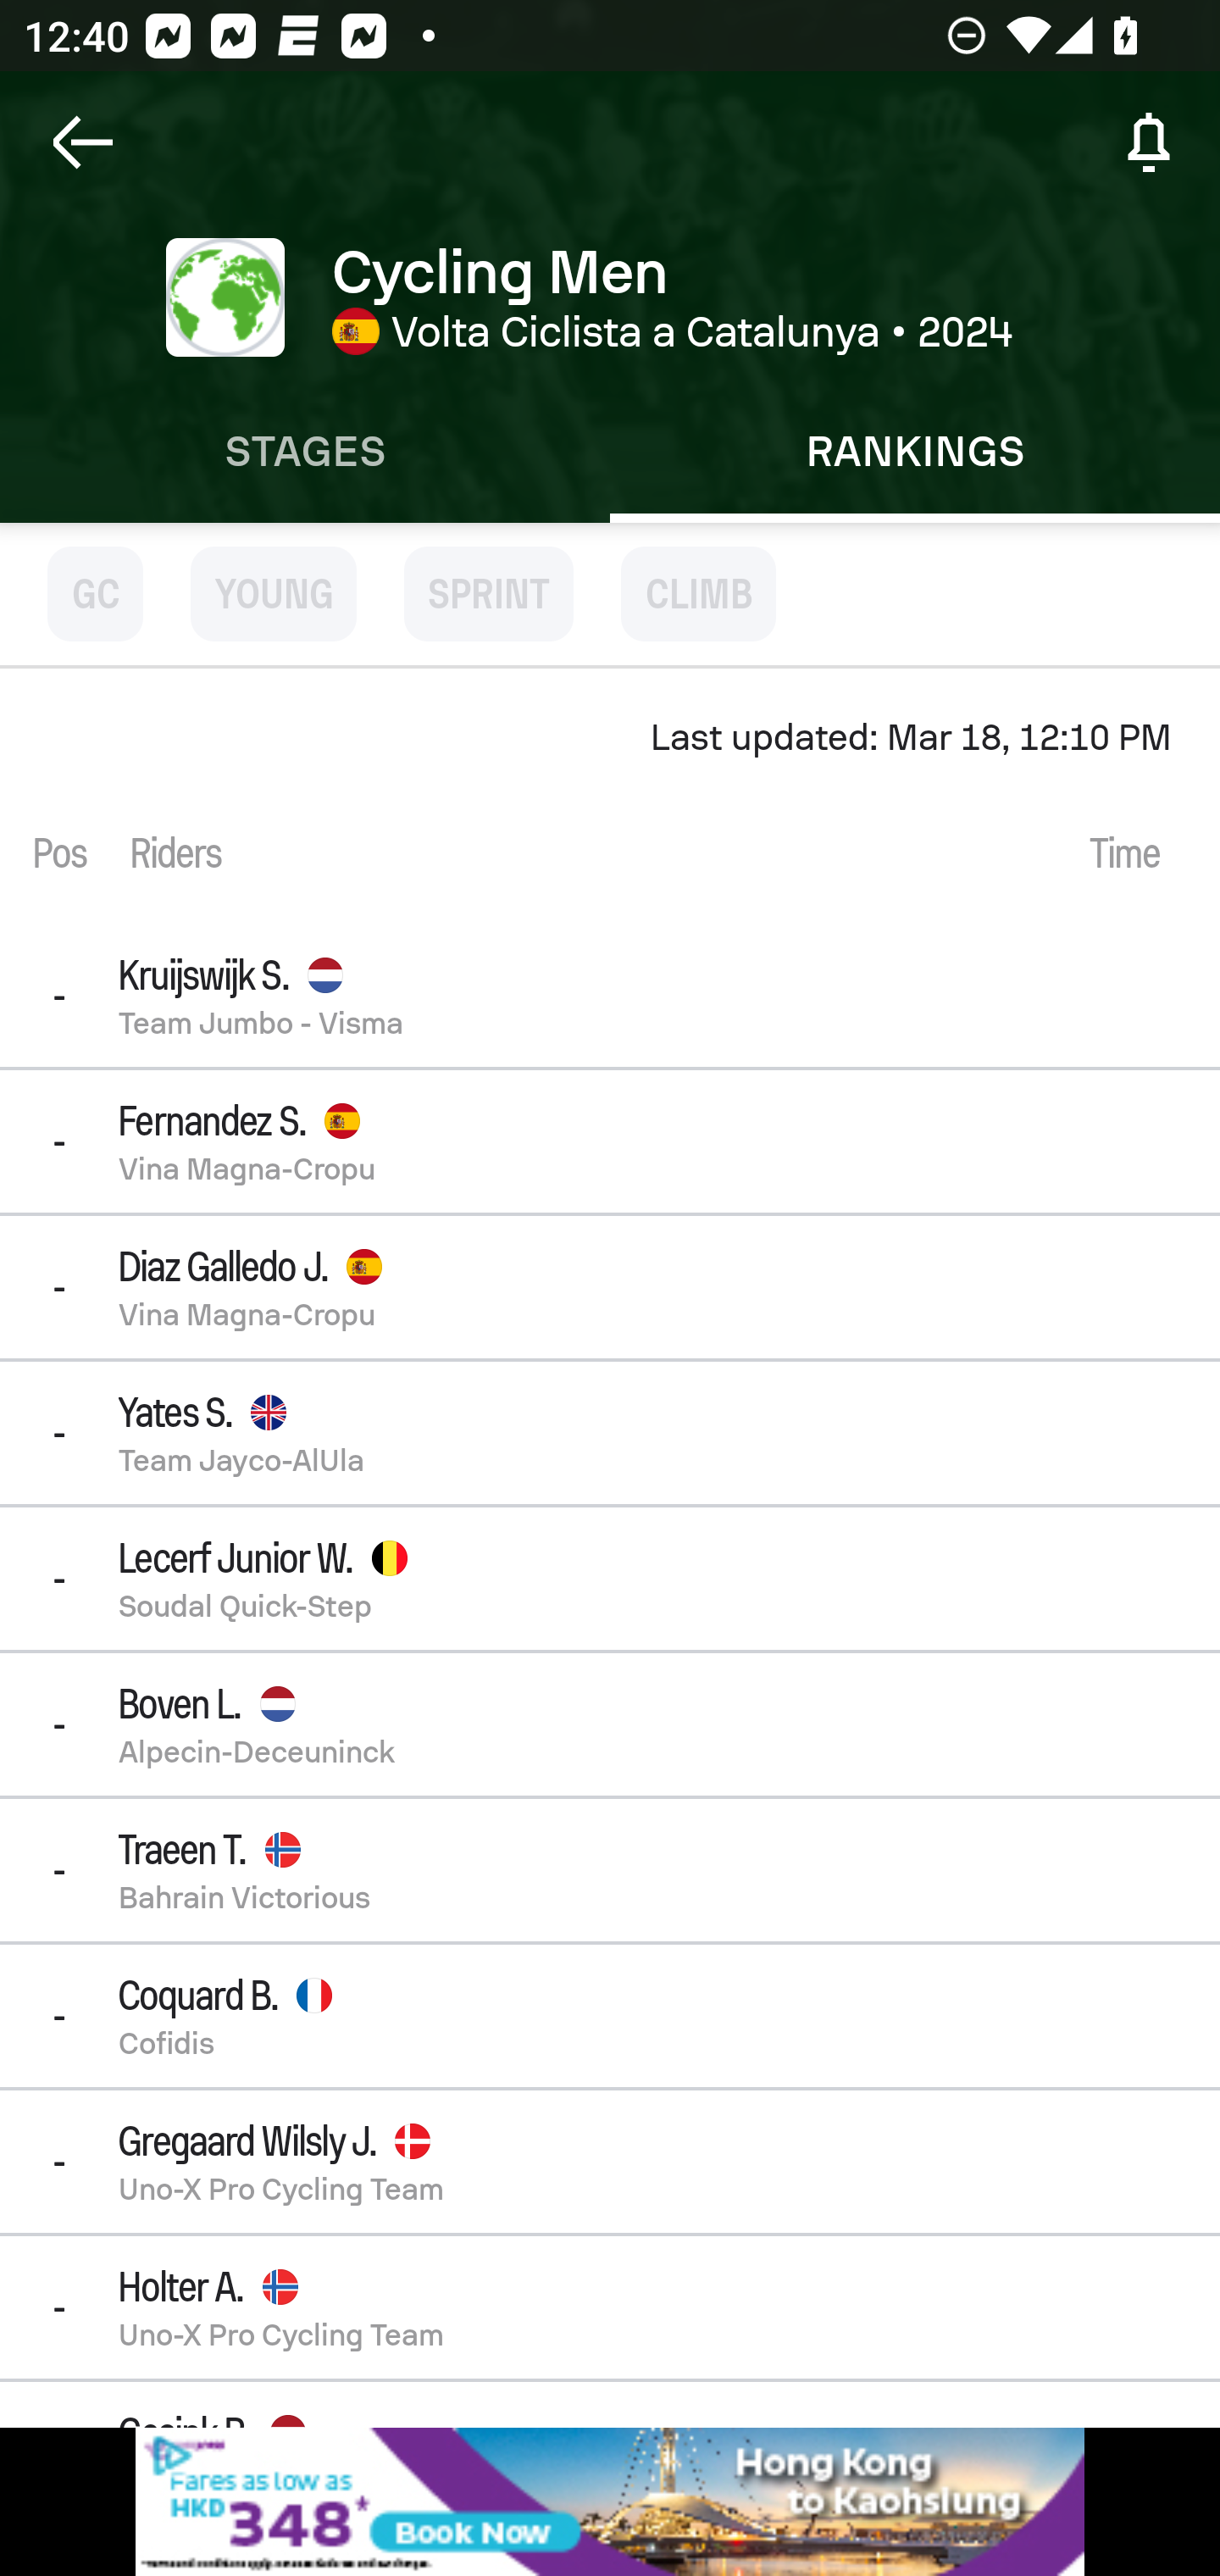 The height and width of the screenshot is (2576, 1220). What do you see at coordinates (610, 1724) in the screenshot?
I see `- Boven L. Alpecin-Deceuninck` at bounding box center [610, 1724].